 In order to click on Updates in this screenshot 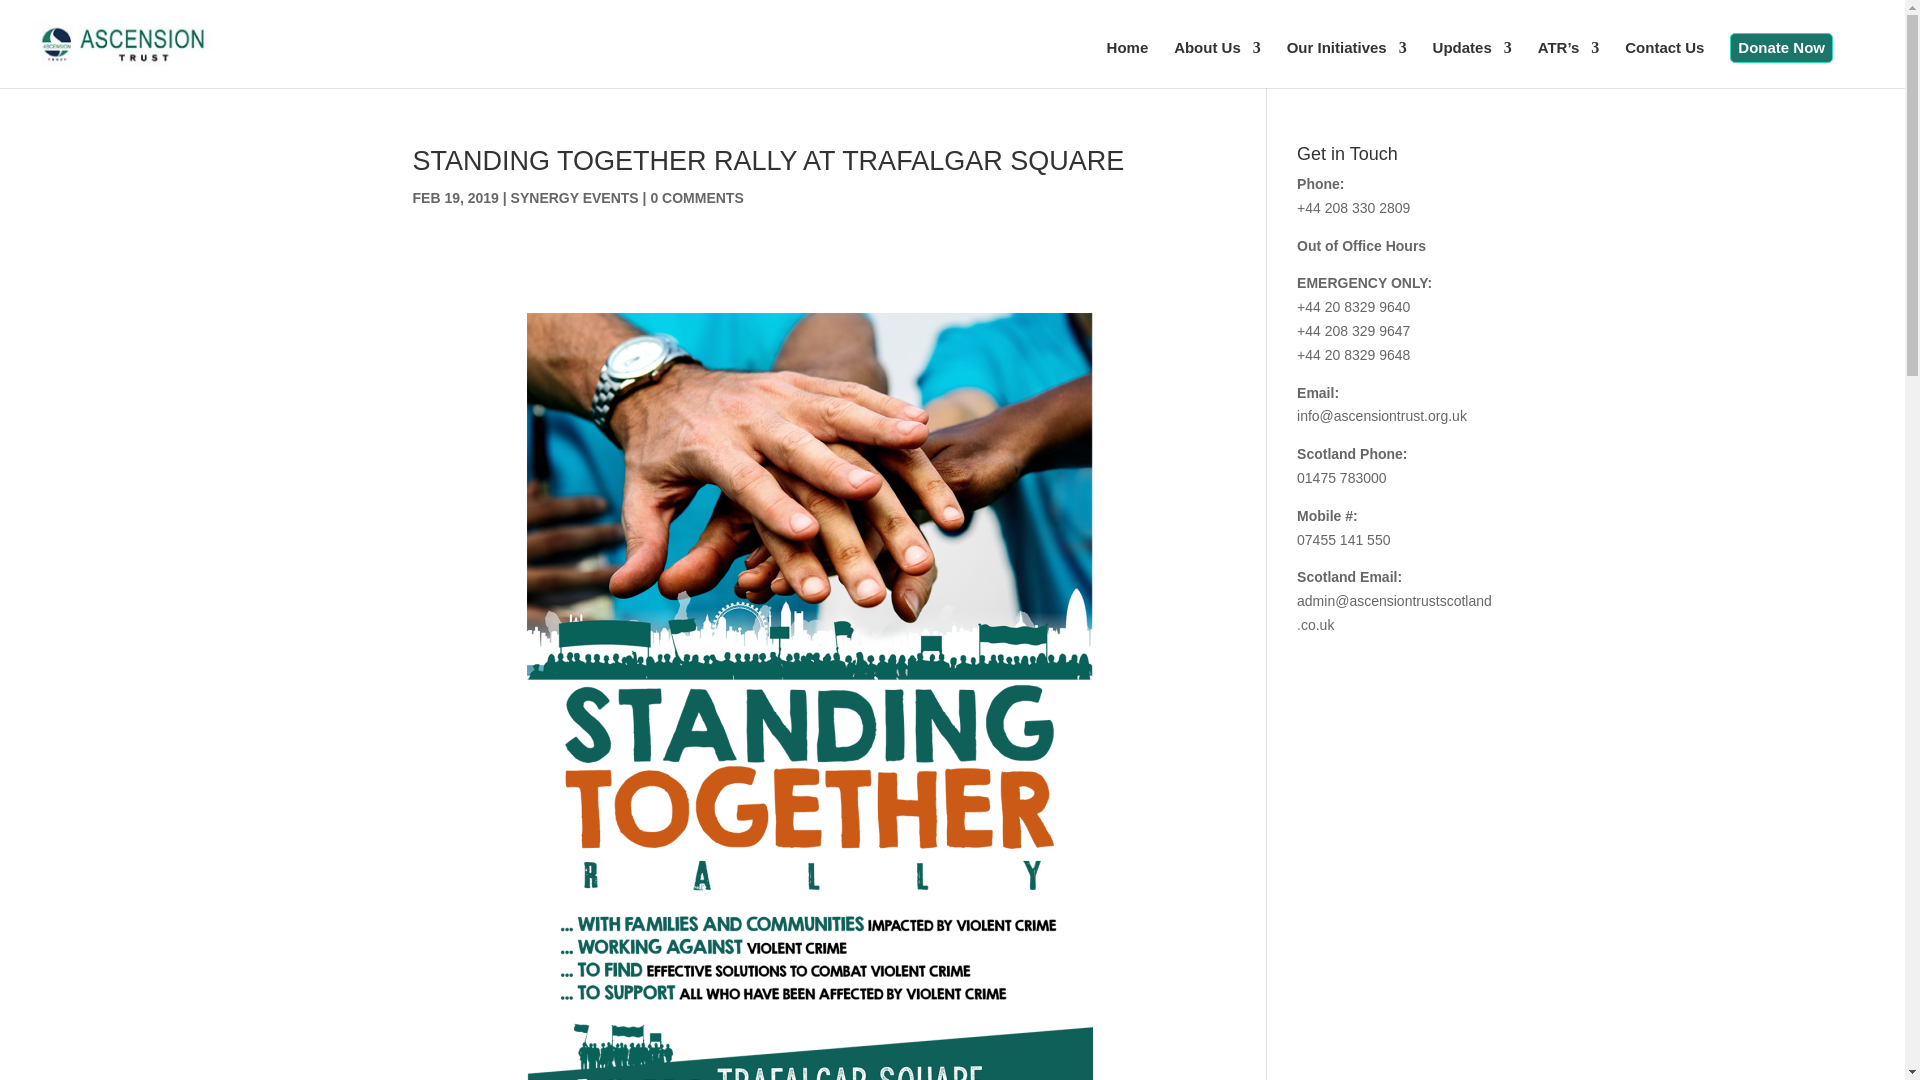, I will do `click(1472, 64)`.